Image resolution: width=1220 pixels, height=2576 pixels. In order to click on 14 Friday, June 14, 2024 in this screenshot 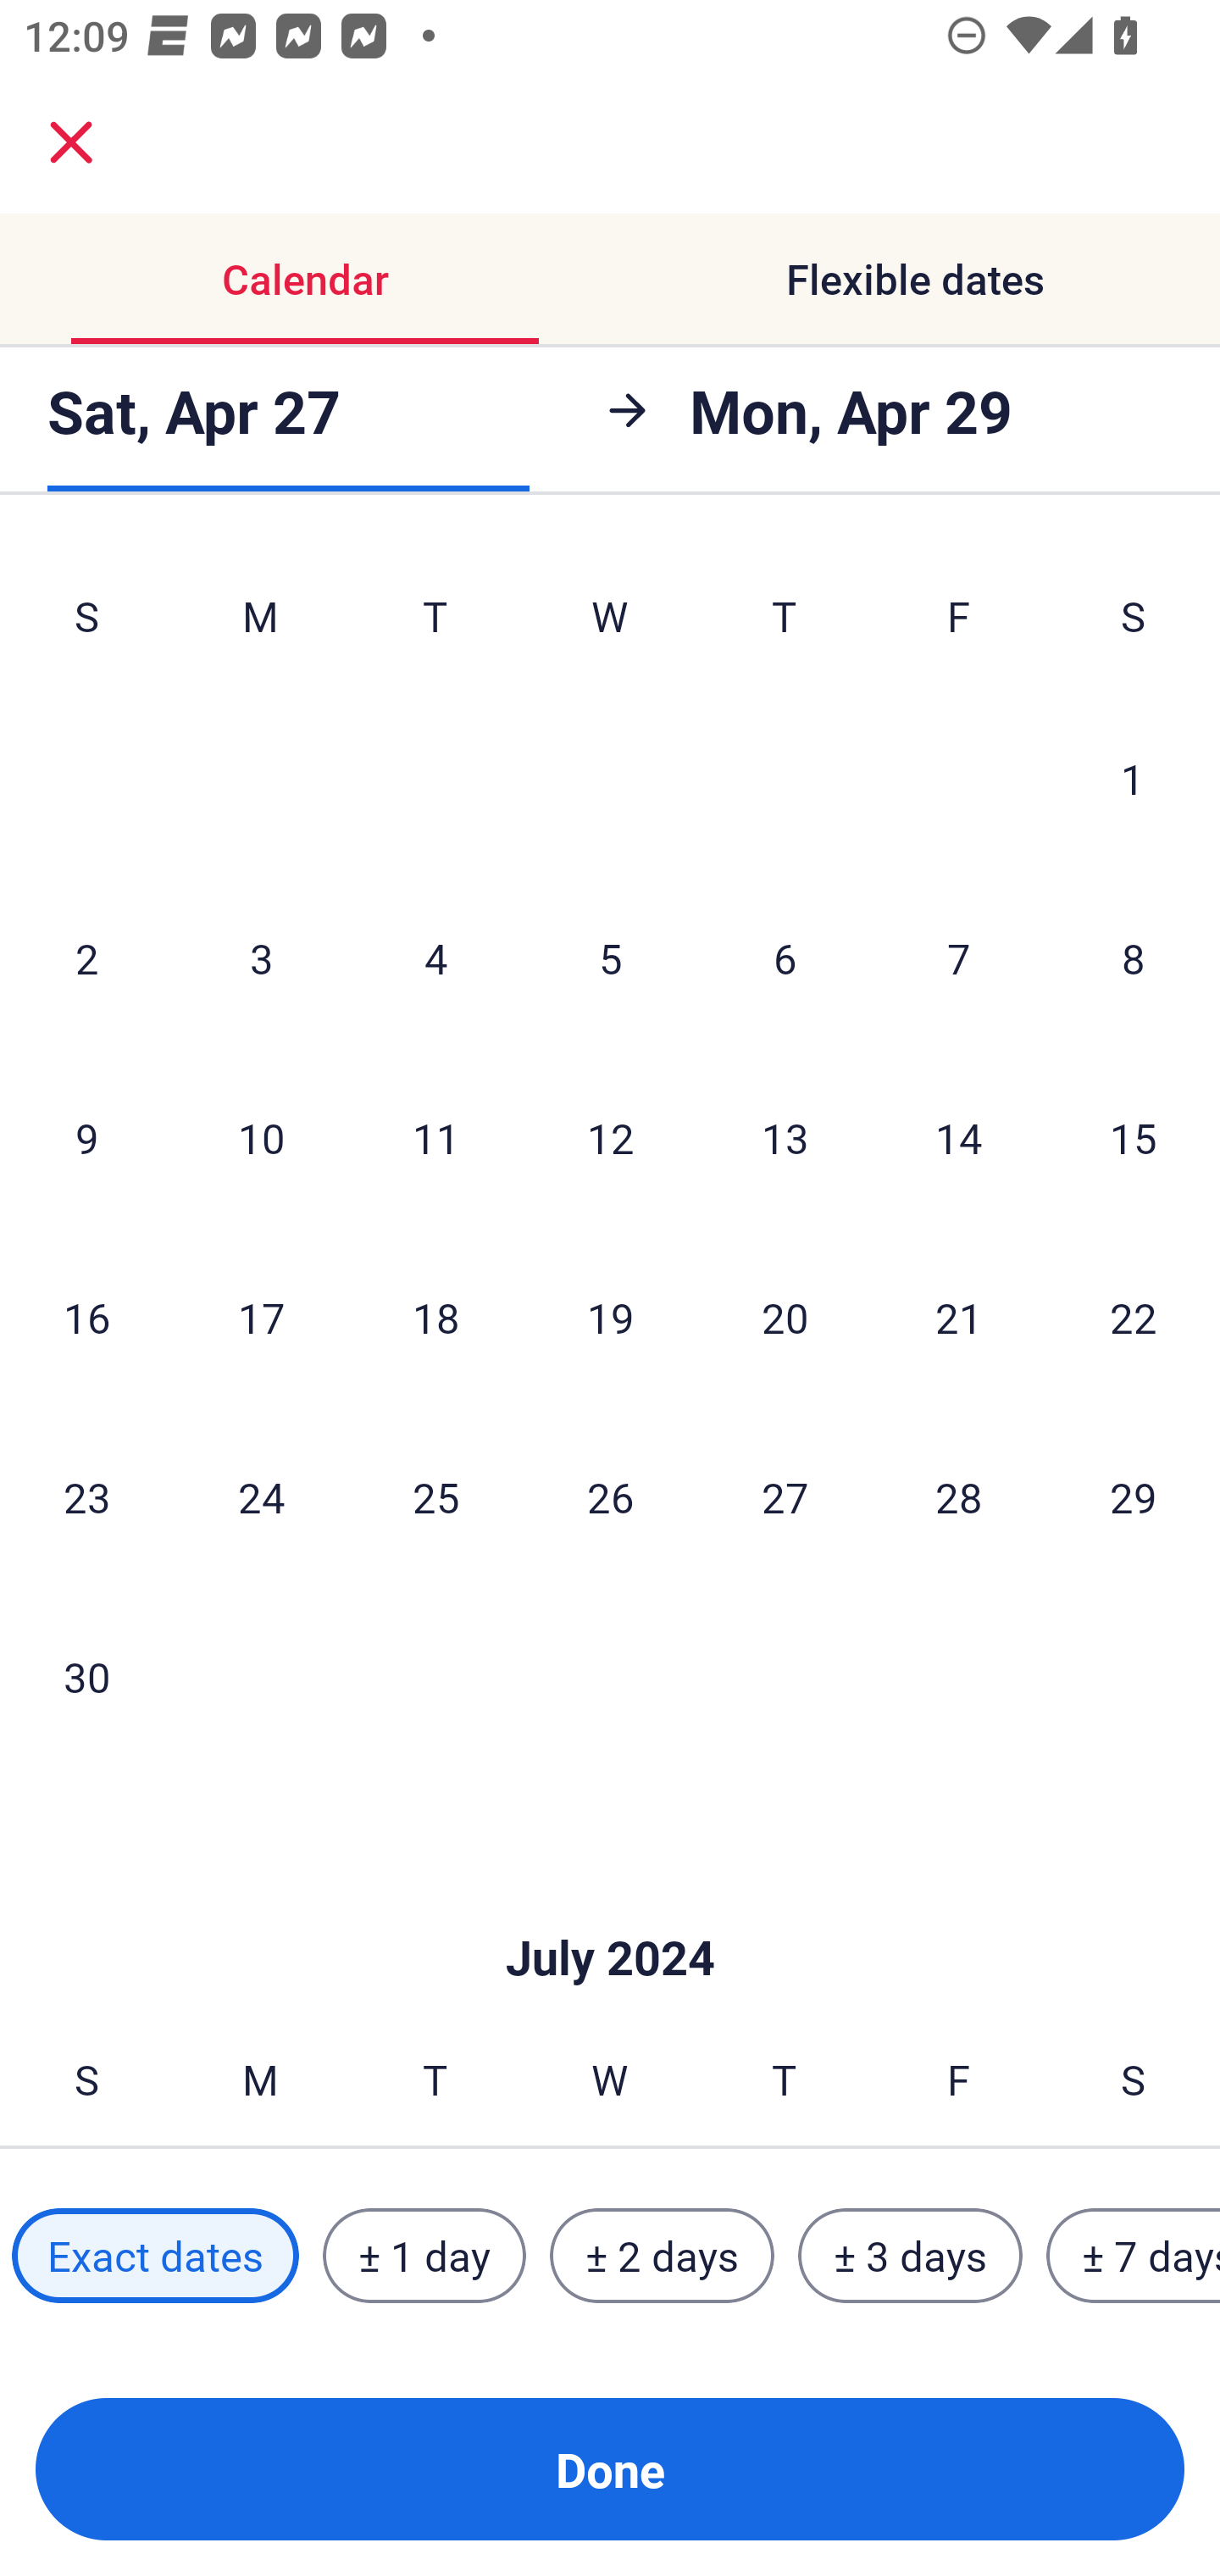, I will do `click(959, 1137)`.